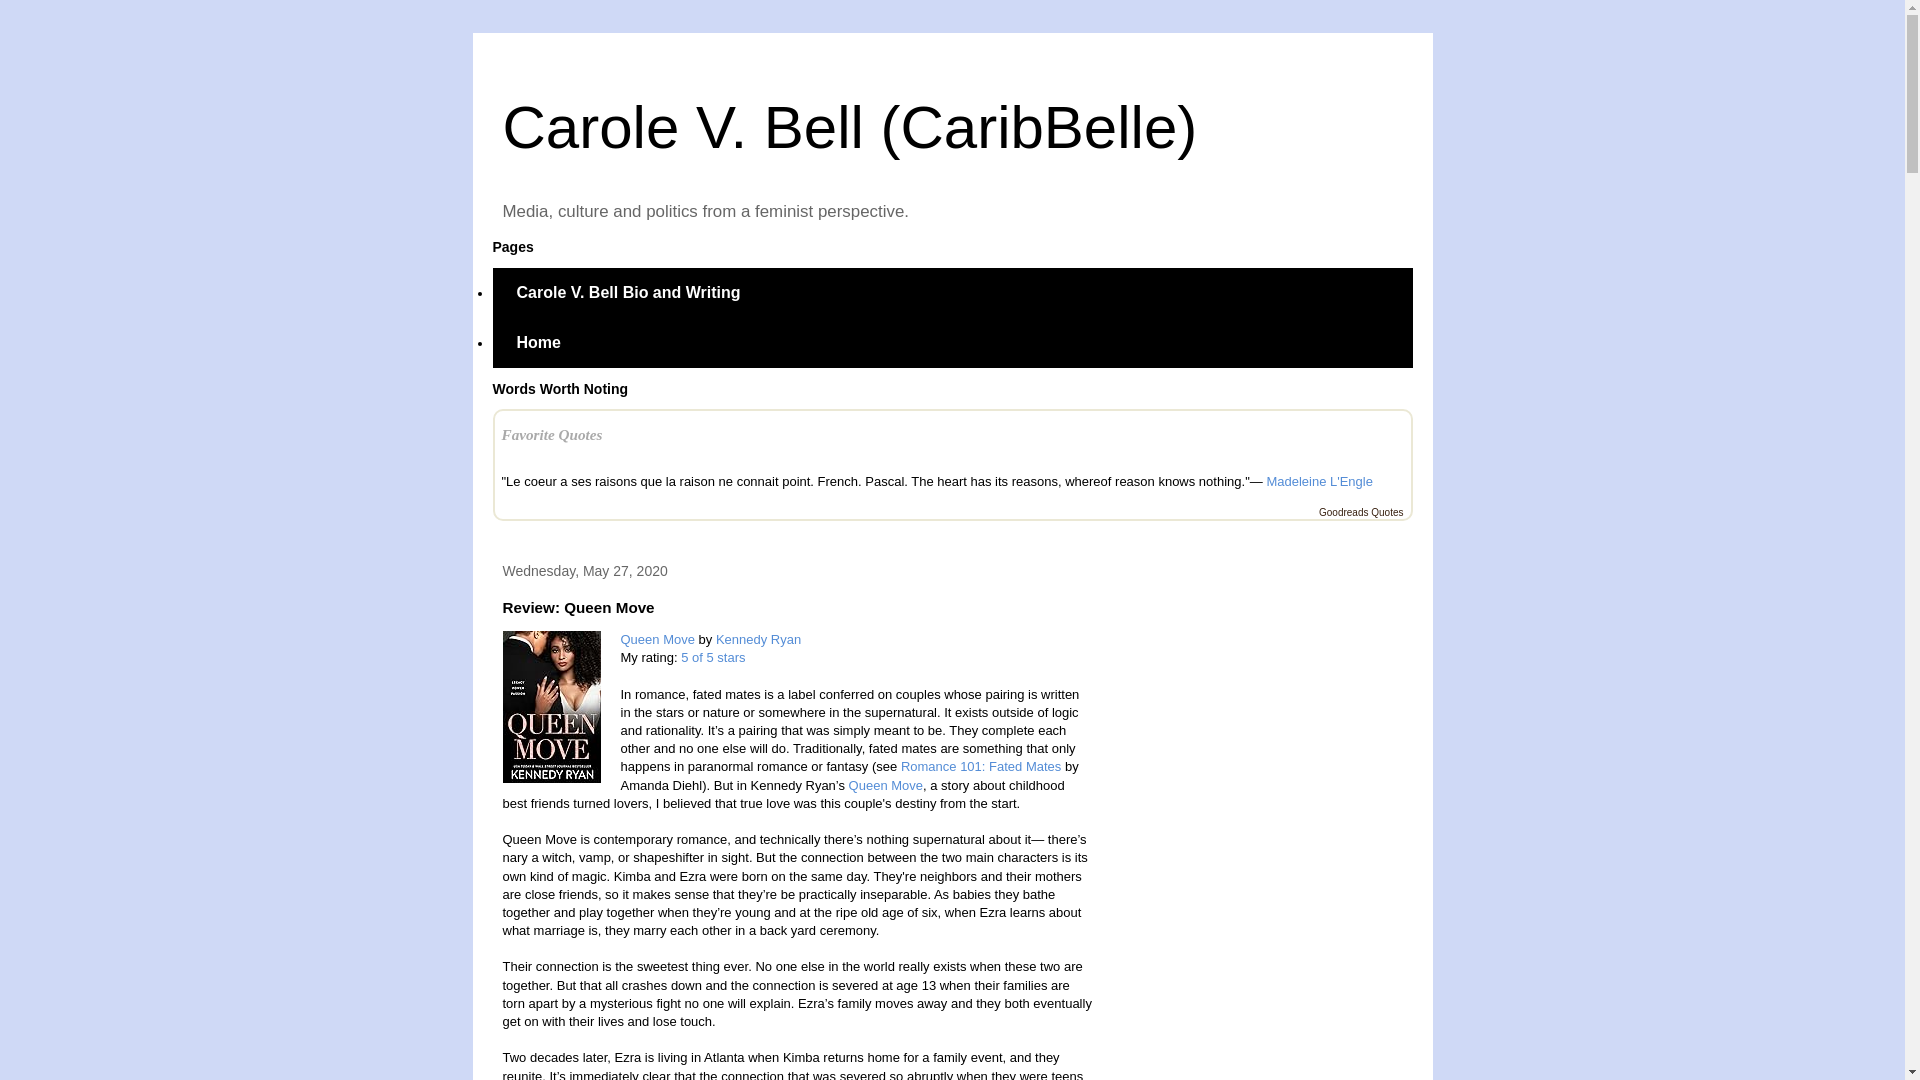 The width and height of the screenshot is (1920, 1080). I want to click on Queen Move, so click(656, 638).